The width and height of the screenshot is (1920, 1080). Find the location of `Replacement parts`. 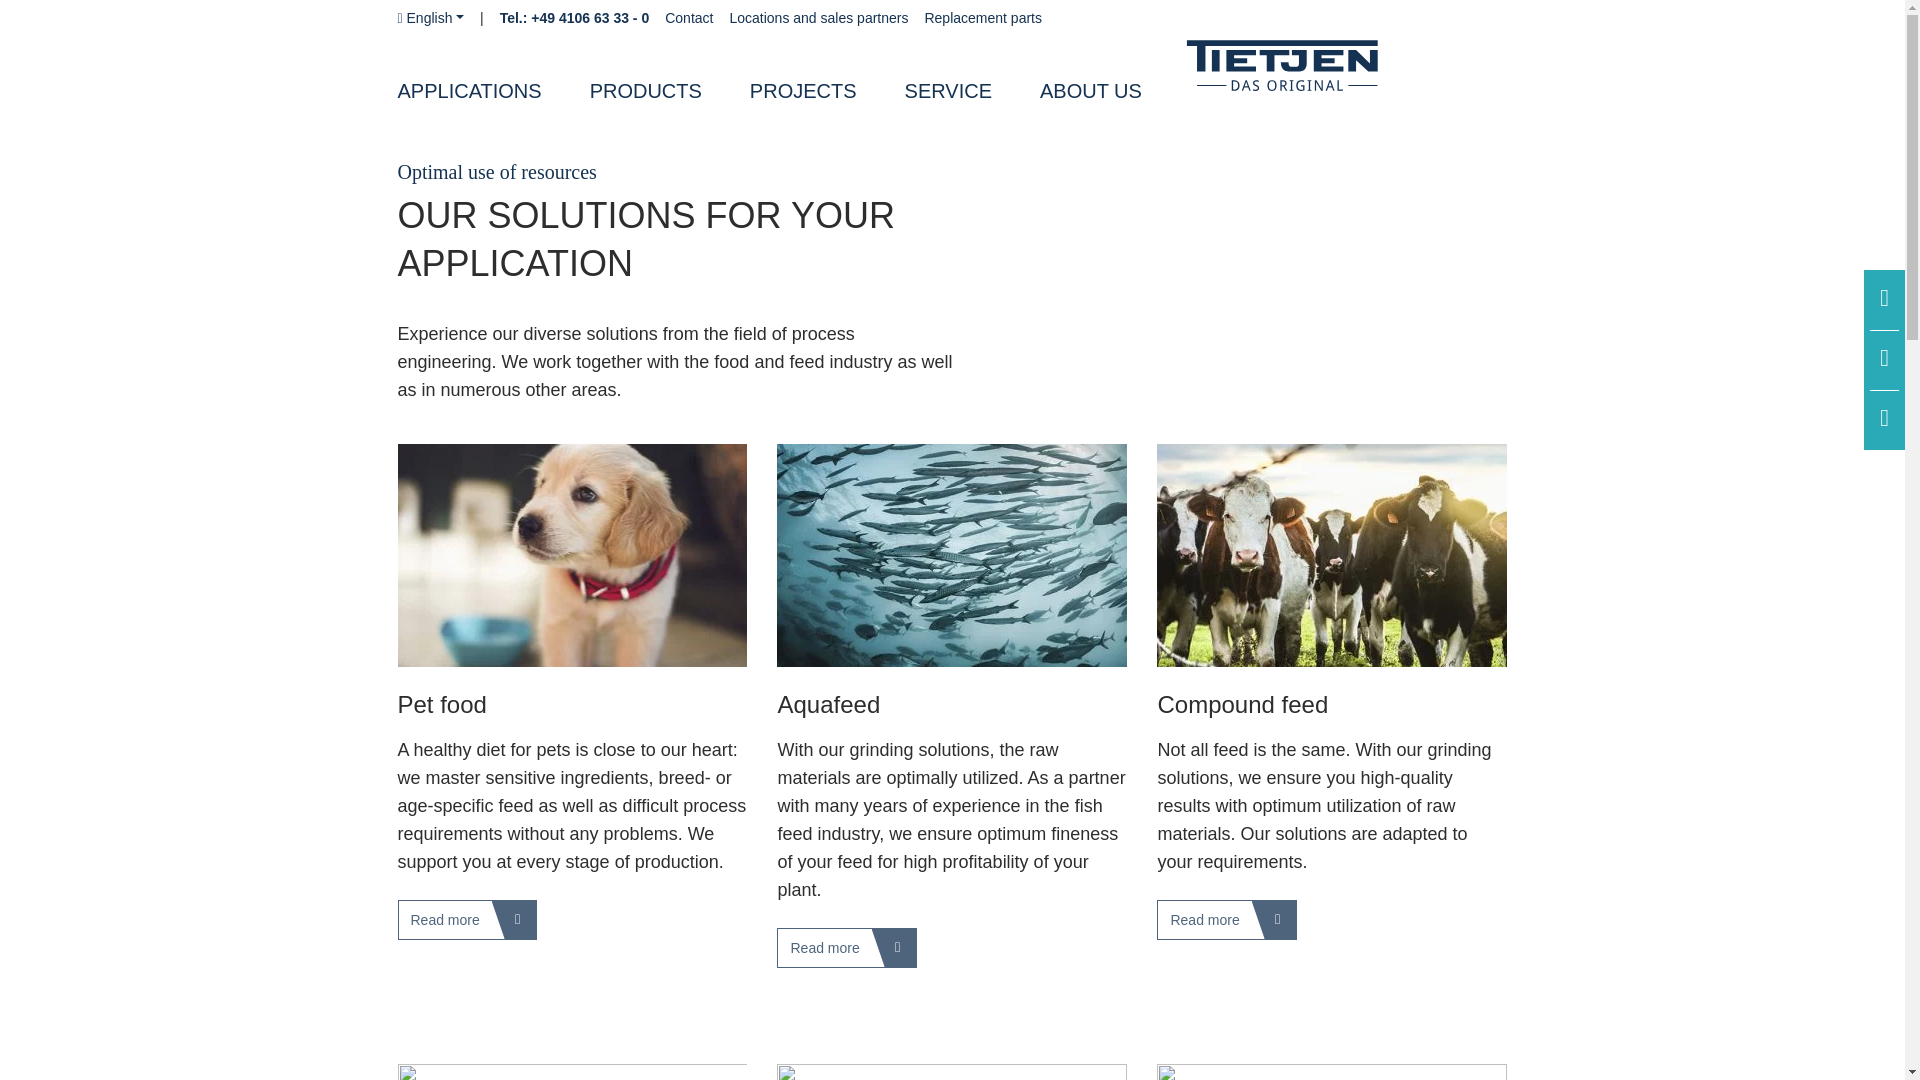

Replacement parts is located at coordinates (982, 18).